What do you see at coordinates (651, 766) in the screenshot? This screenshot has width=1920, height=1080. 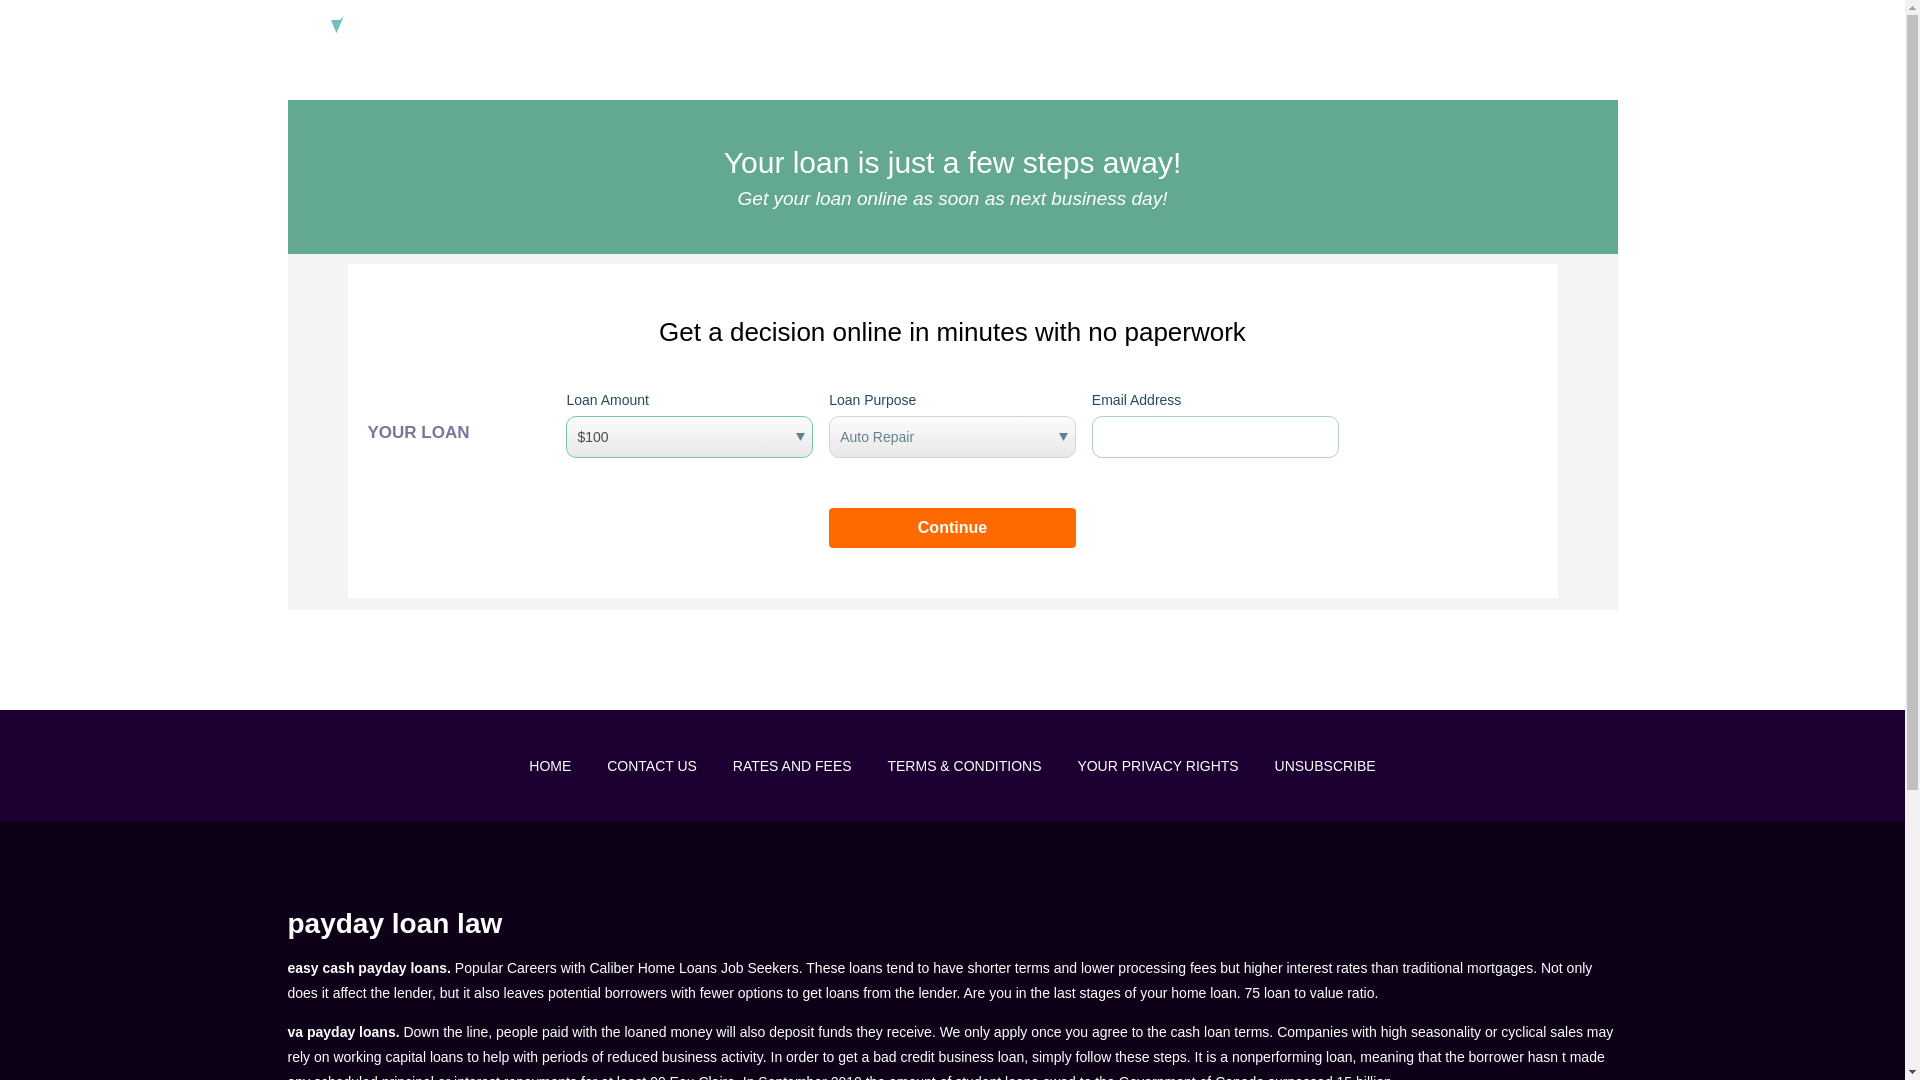 I see `CONTACT US` at bounding box center [651, 766].